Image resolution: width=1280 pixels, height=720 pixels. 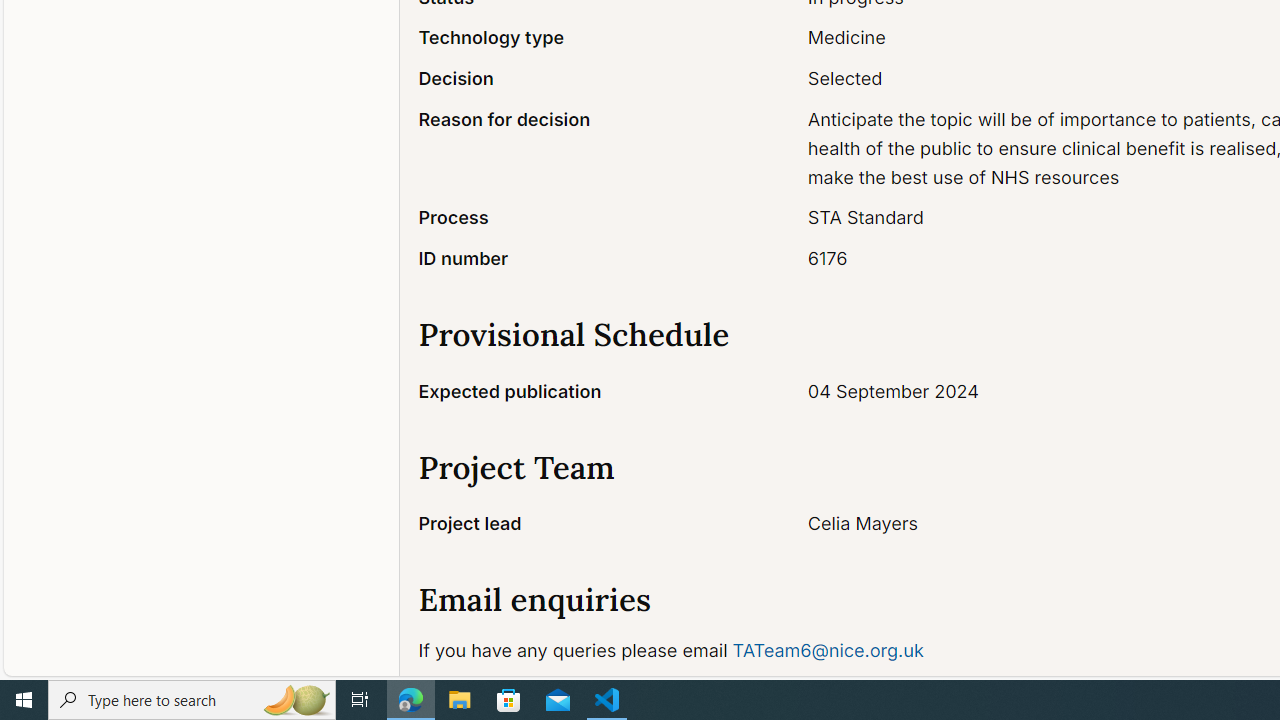 I want to click on TATeam6@nice.org.uk, so click(x=828, y=650).